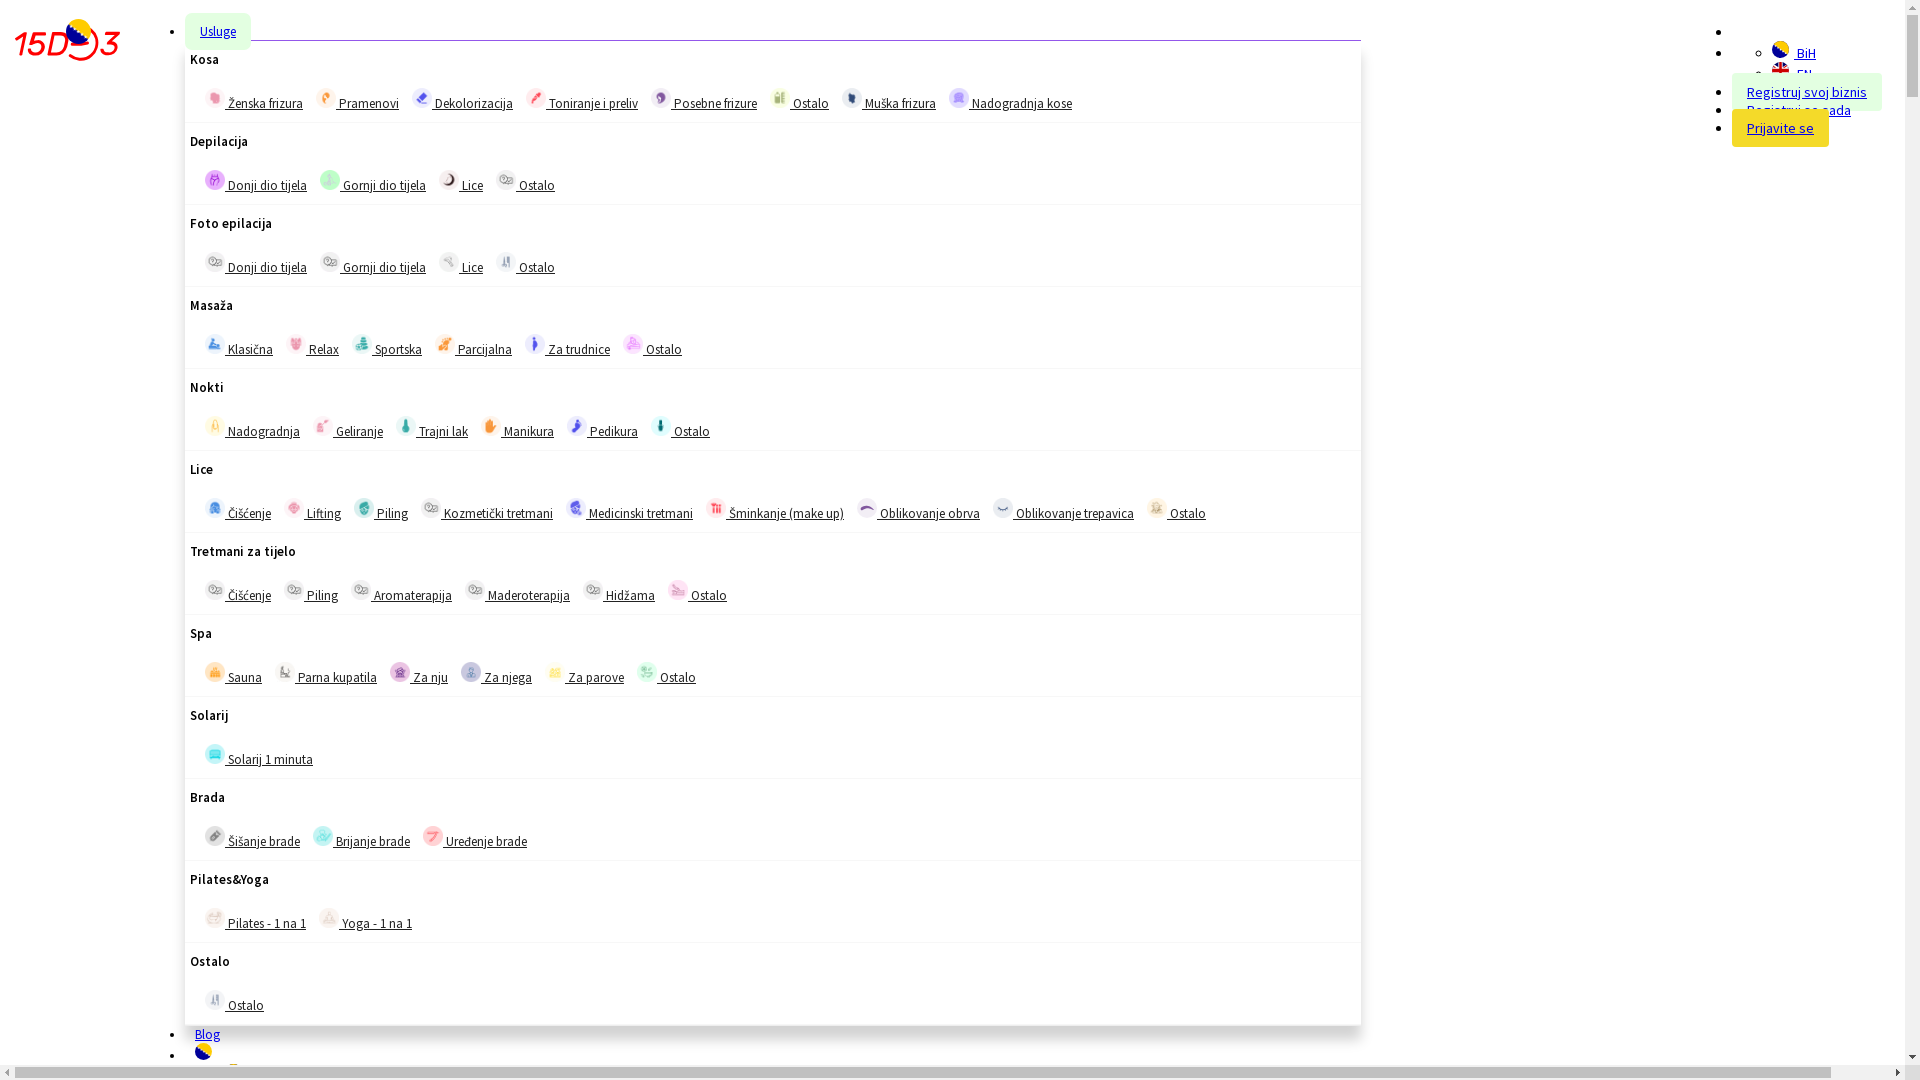 Image resolution: width=1920 pixels, height=1080 pixels. Describe the element at coordinates (362, 838) in the screenshot. I see `Brijanje brade` at that location.